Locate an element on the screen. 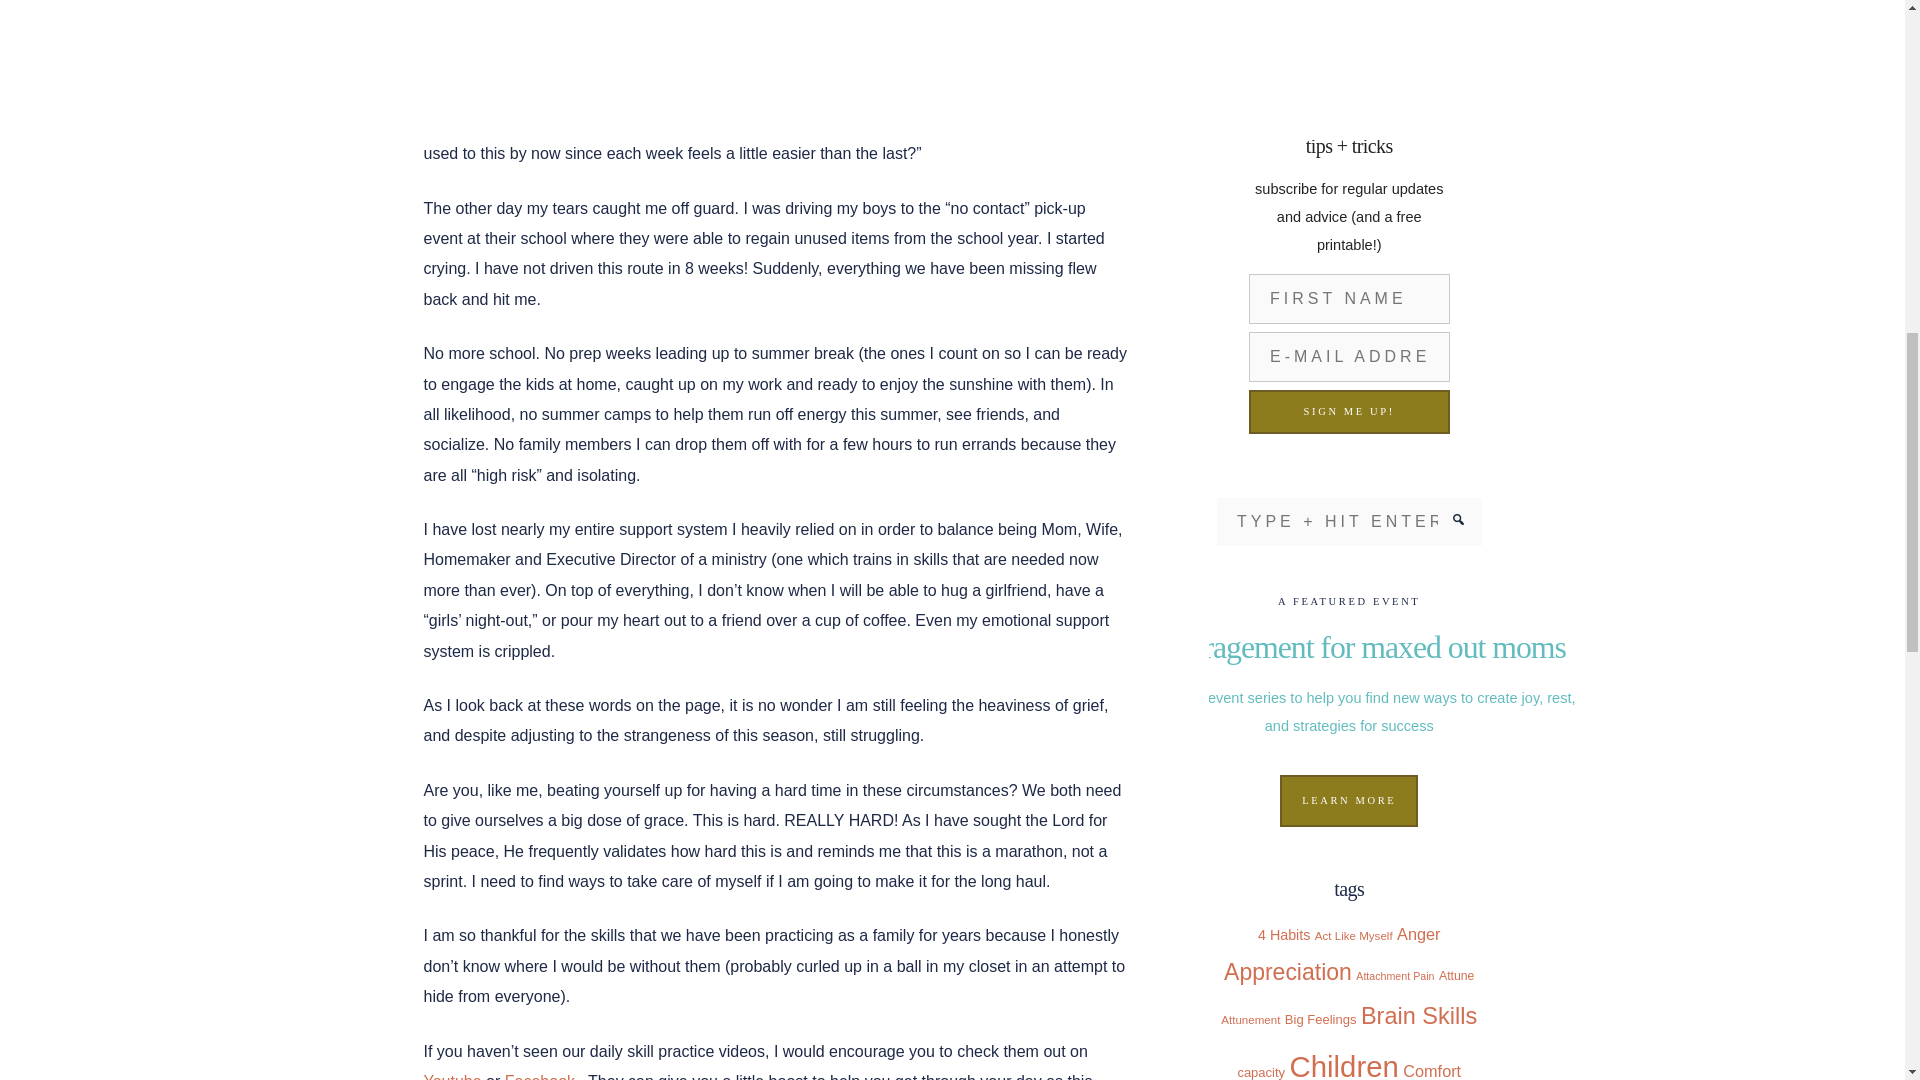  Brain Skills is located at coordinates (1418, 1016).